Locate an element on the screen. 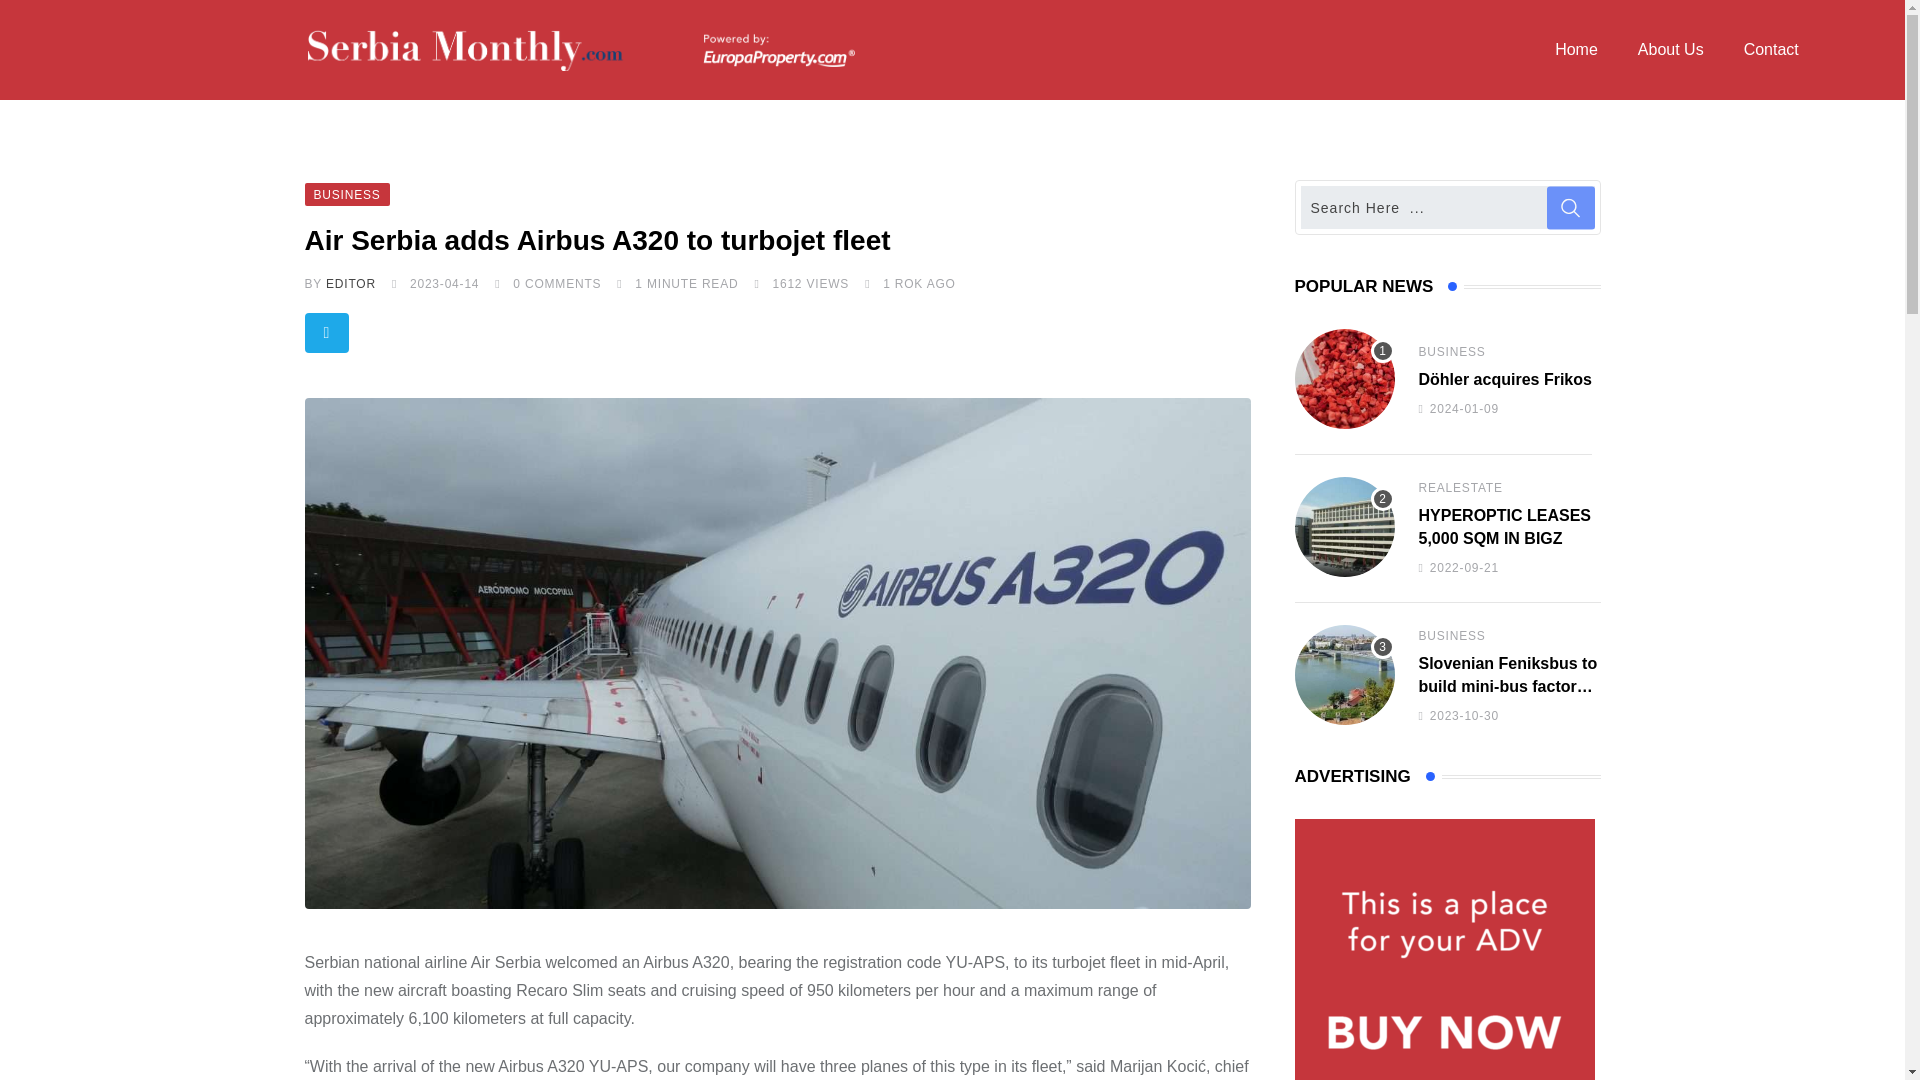 The image size is (1920, 1080). About Us is located at coordinates (1671, 50).